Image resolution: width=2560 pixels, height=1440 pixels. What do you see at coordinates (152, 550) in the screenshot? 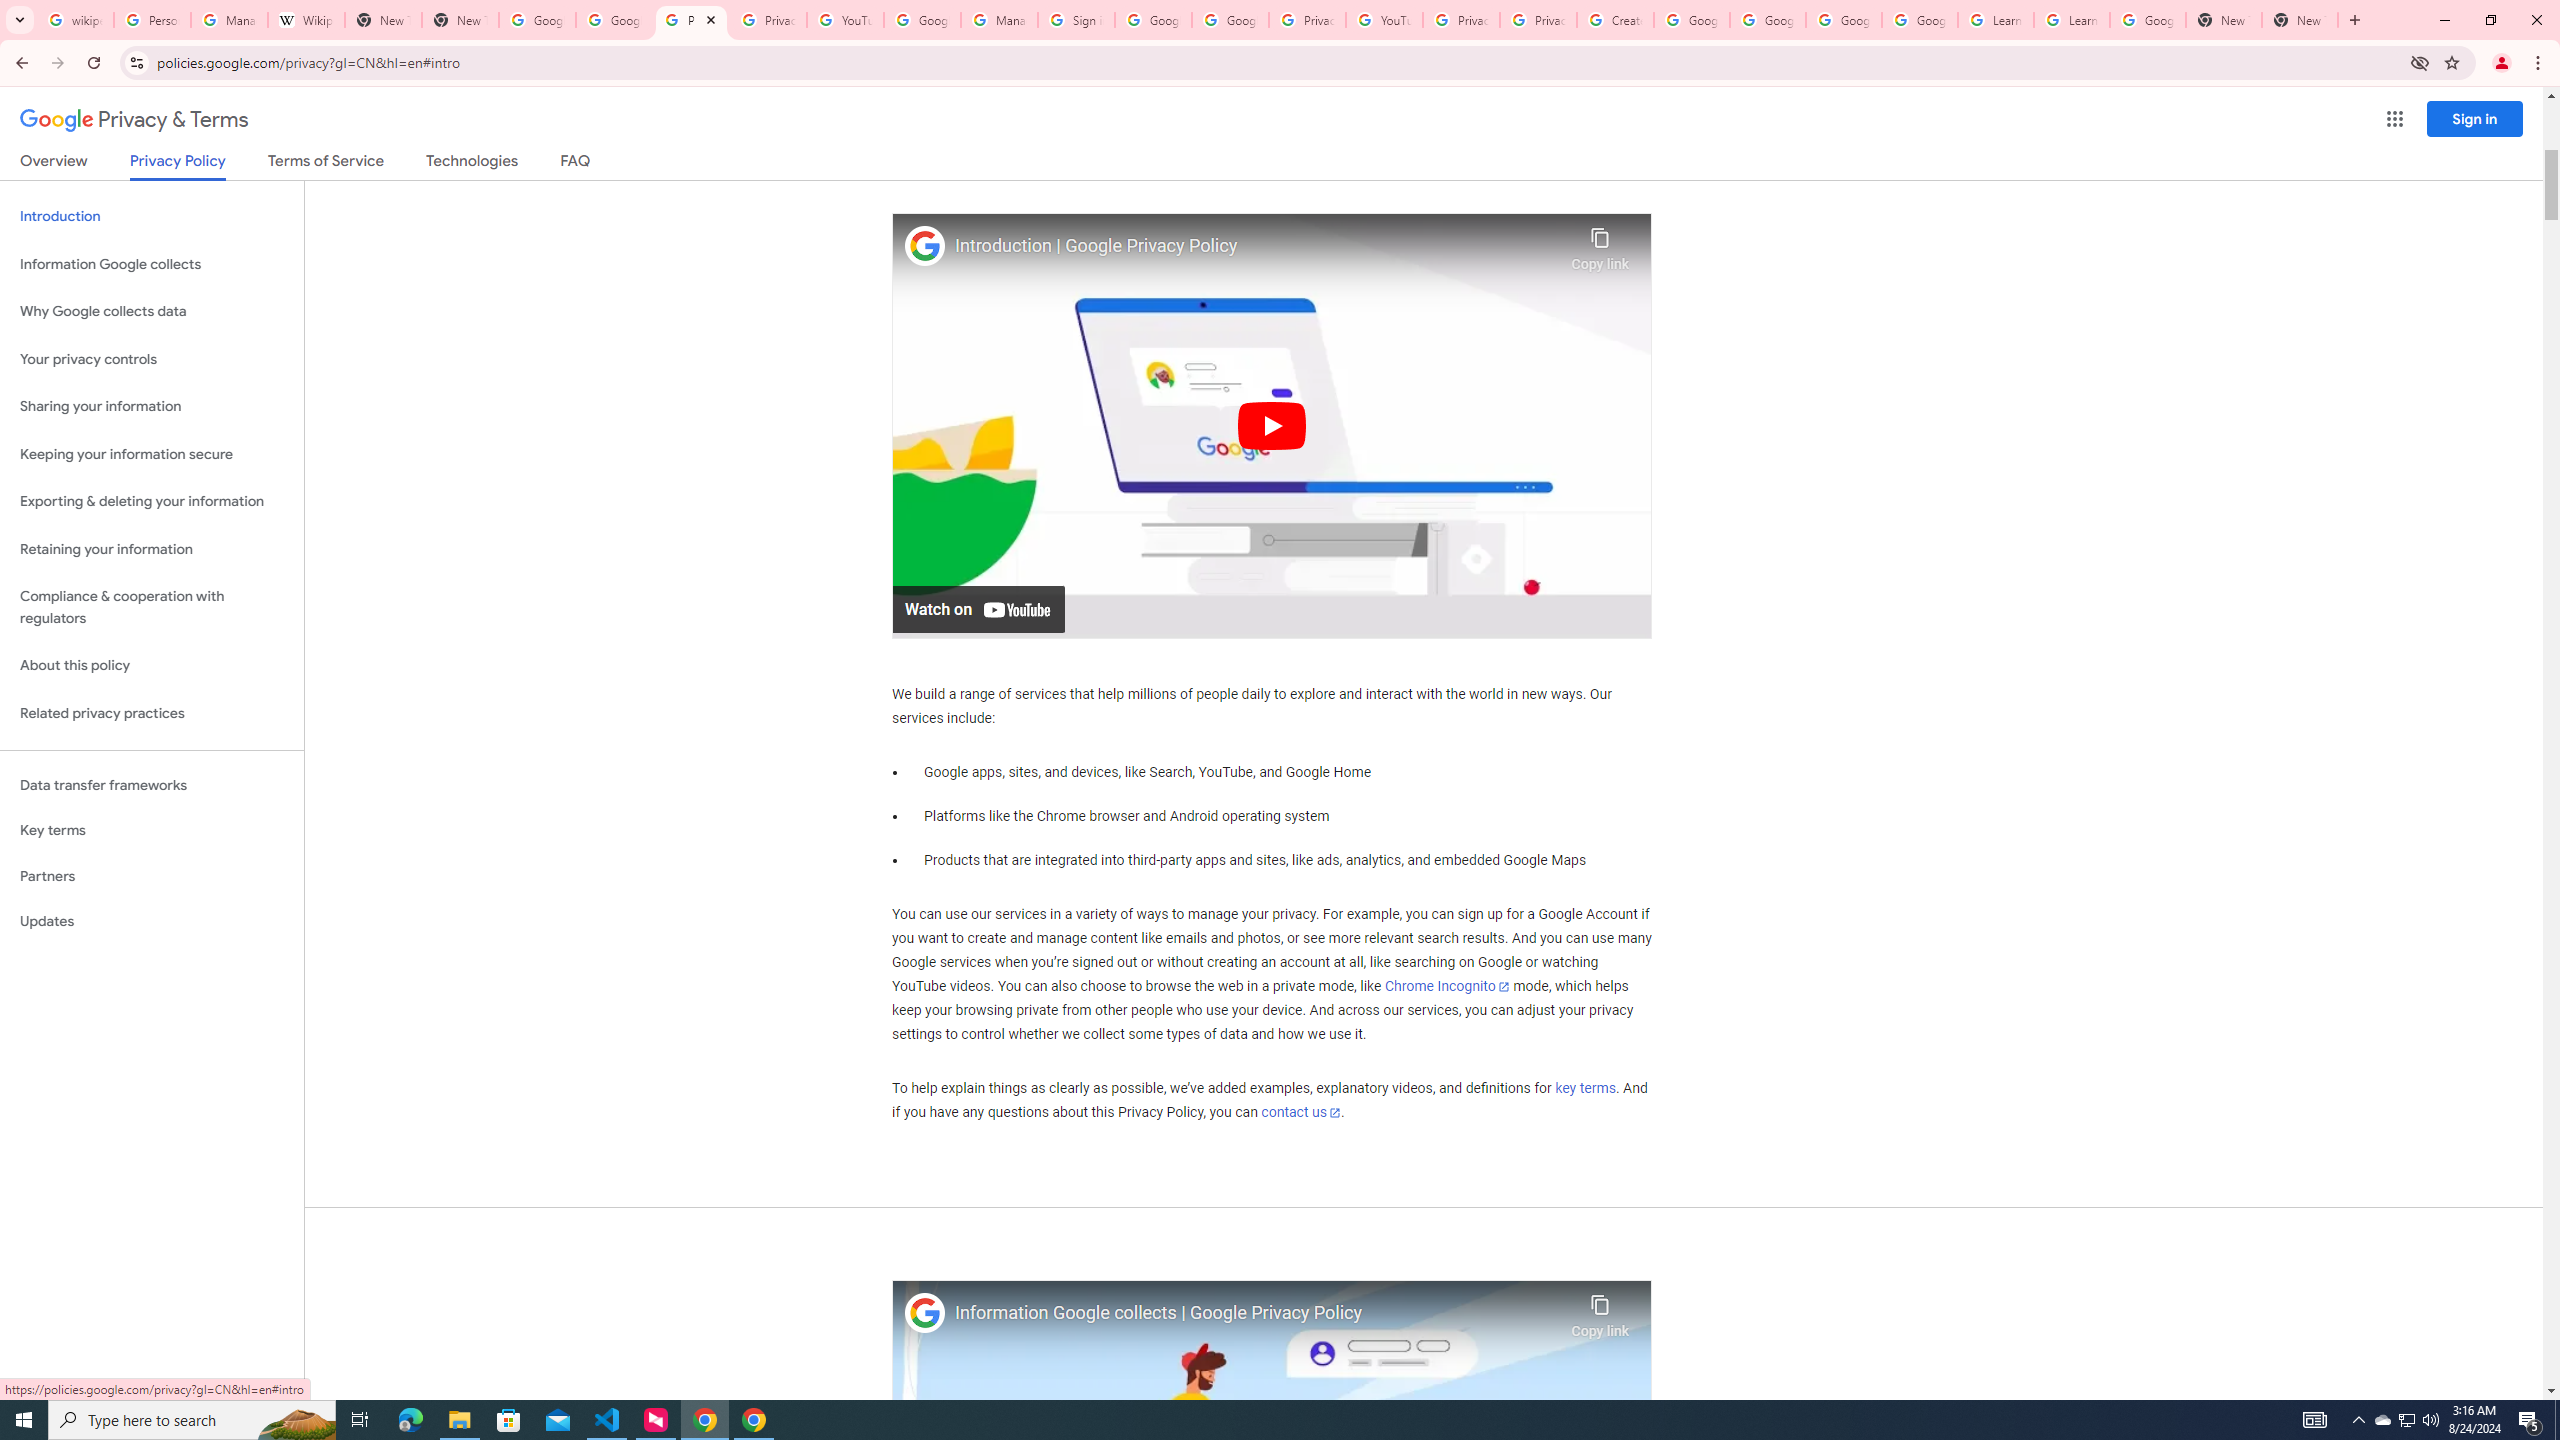
I see `Retaining your information` at bounding box center [152, 550].